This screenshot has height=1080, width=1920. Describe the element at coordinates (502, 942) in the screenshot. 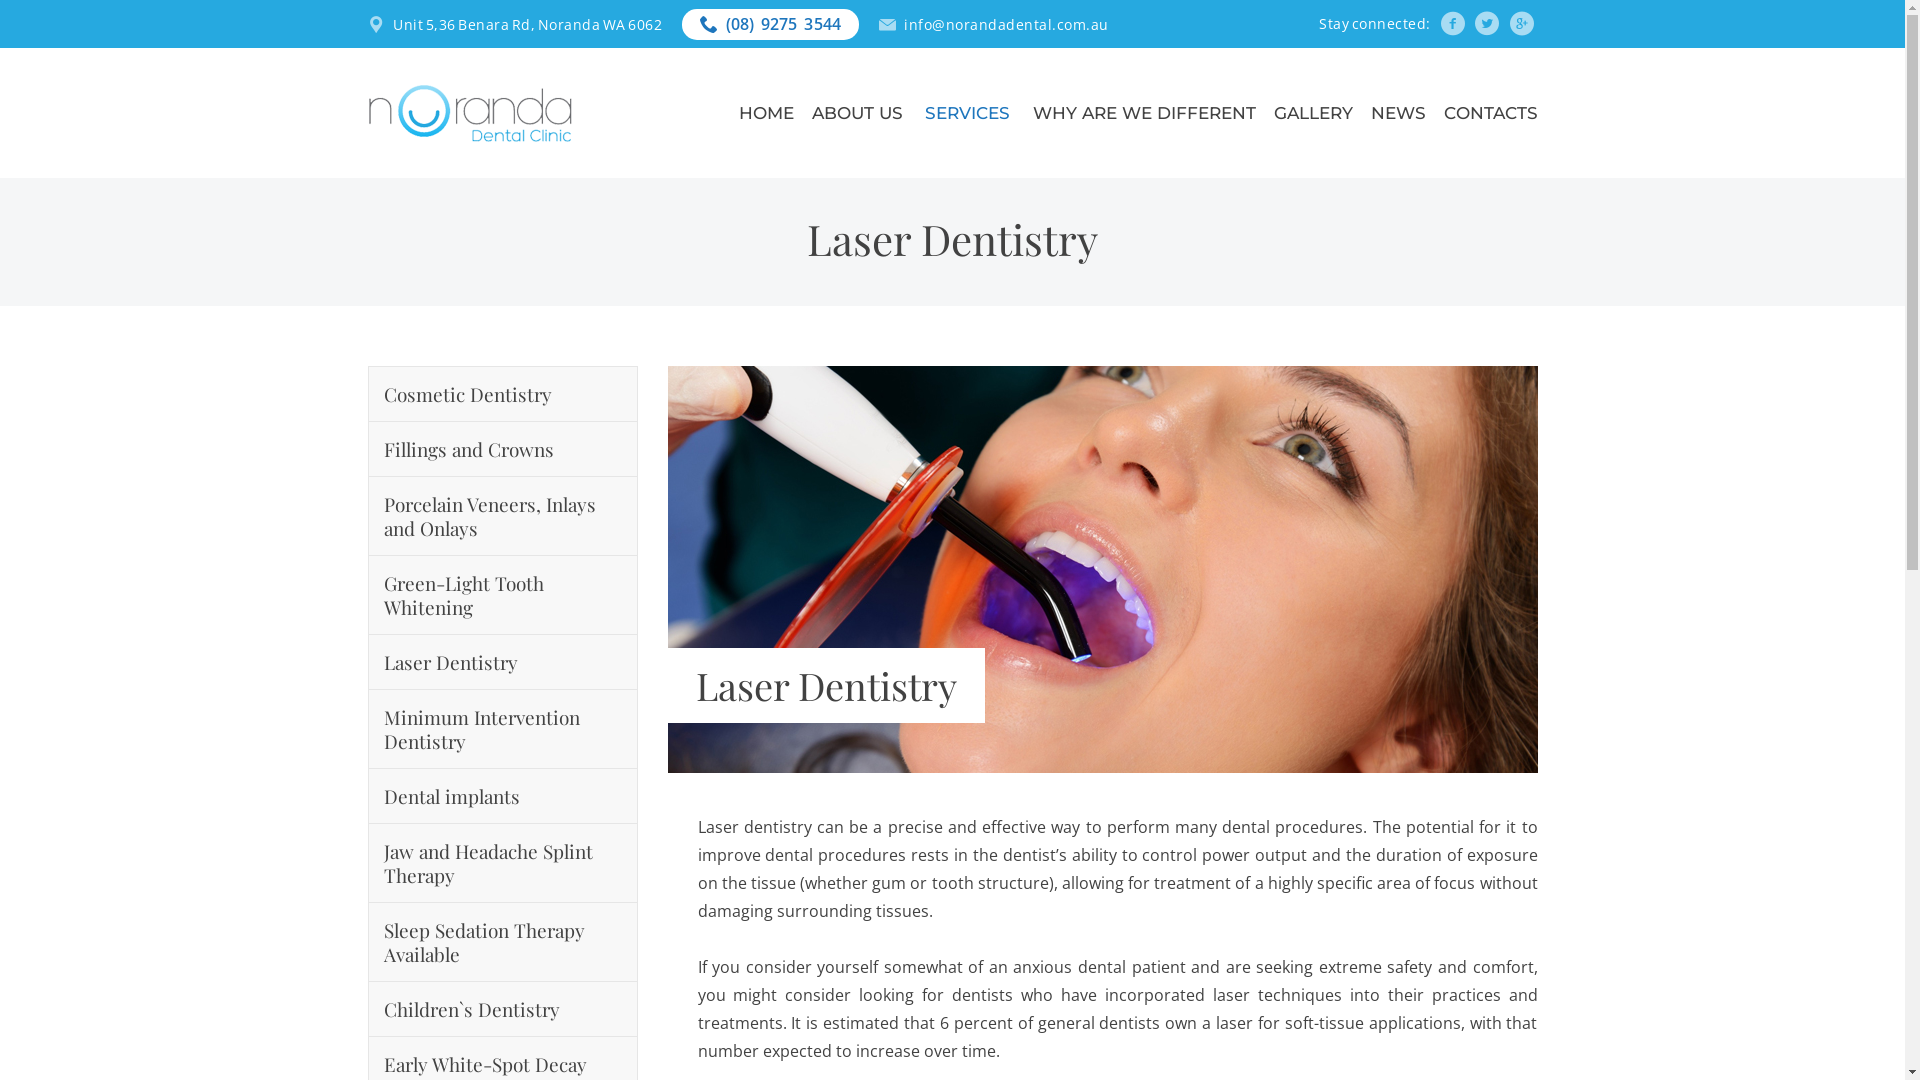

I see `Sleep Sedation Therapy Available` at that location.